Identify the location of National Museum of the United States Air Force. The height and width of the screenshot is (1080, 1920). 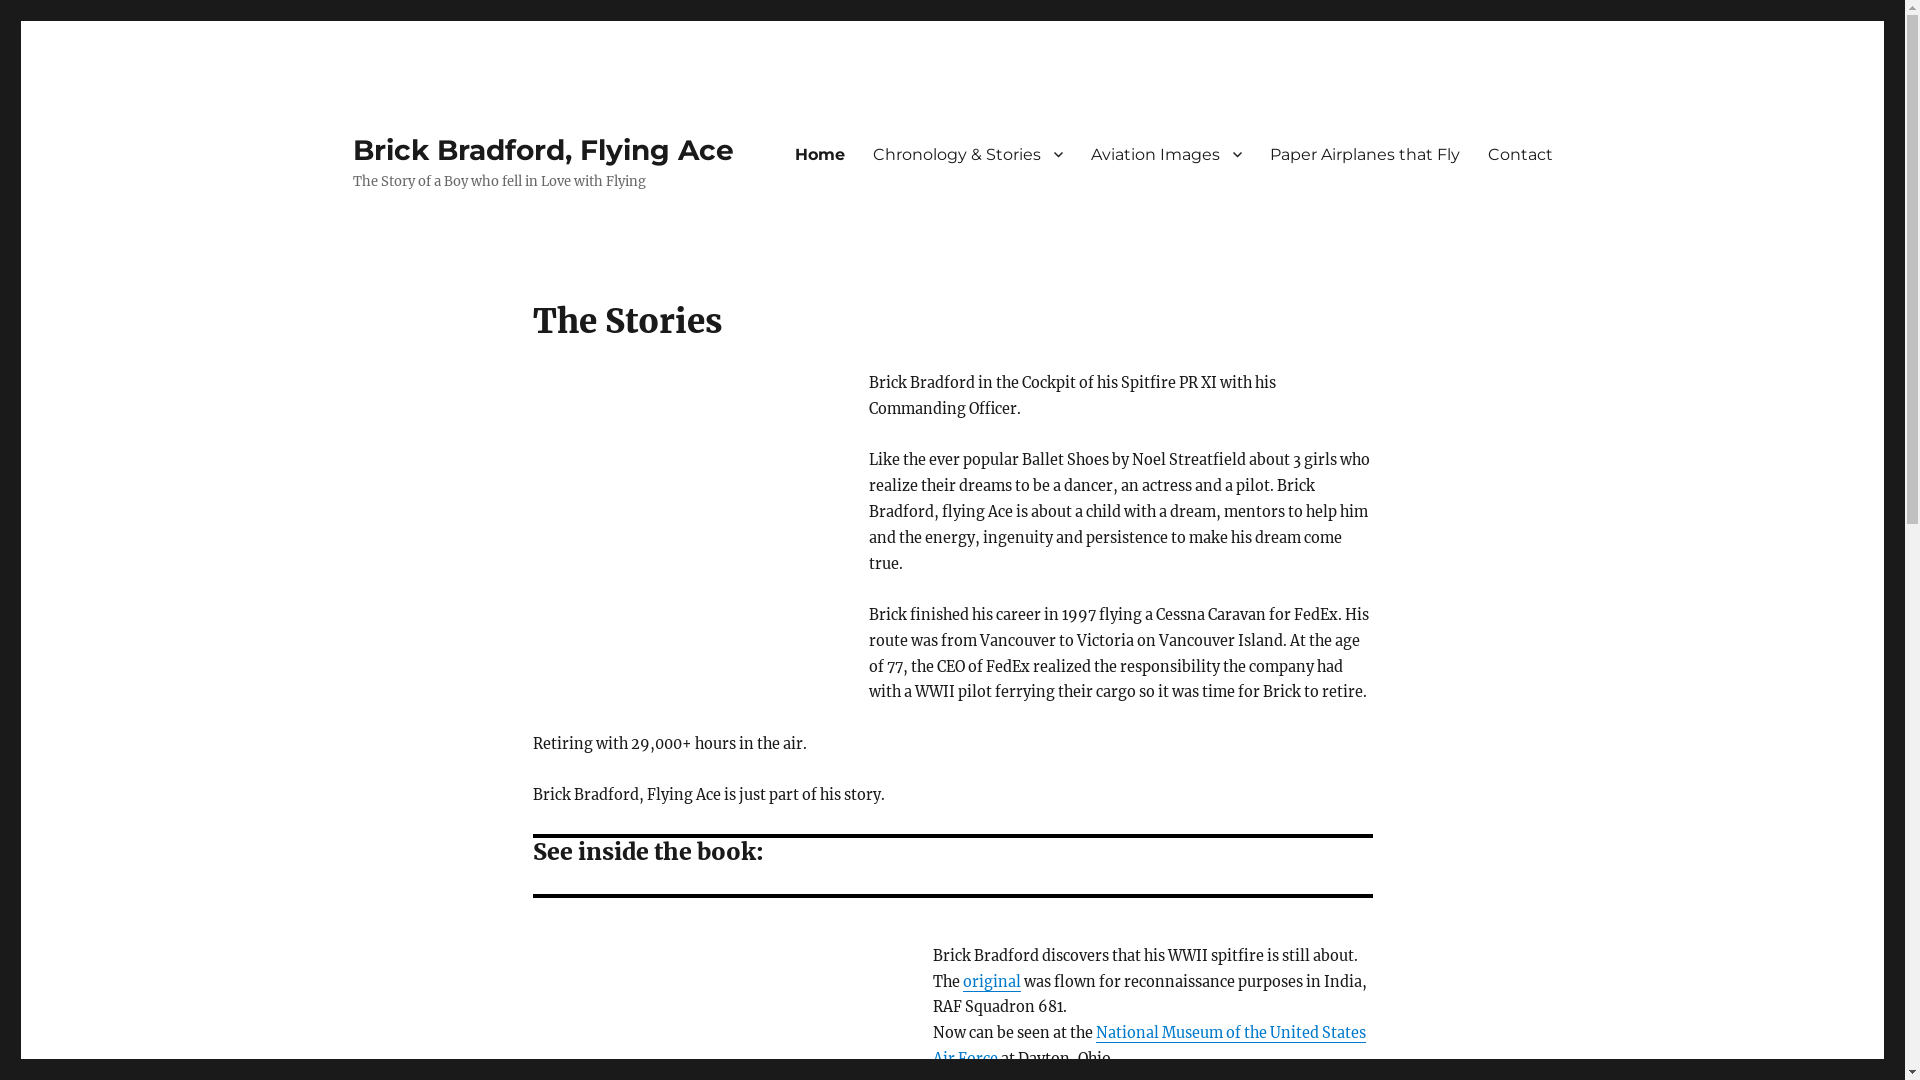
(1150, 1046).